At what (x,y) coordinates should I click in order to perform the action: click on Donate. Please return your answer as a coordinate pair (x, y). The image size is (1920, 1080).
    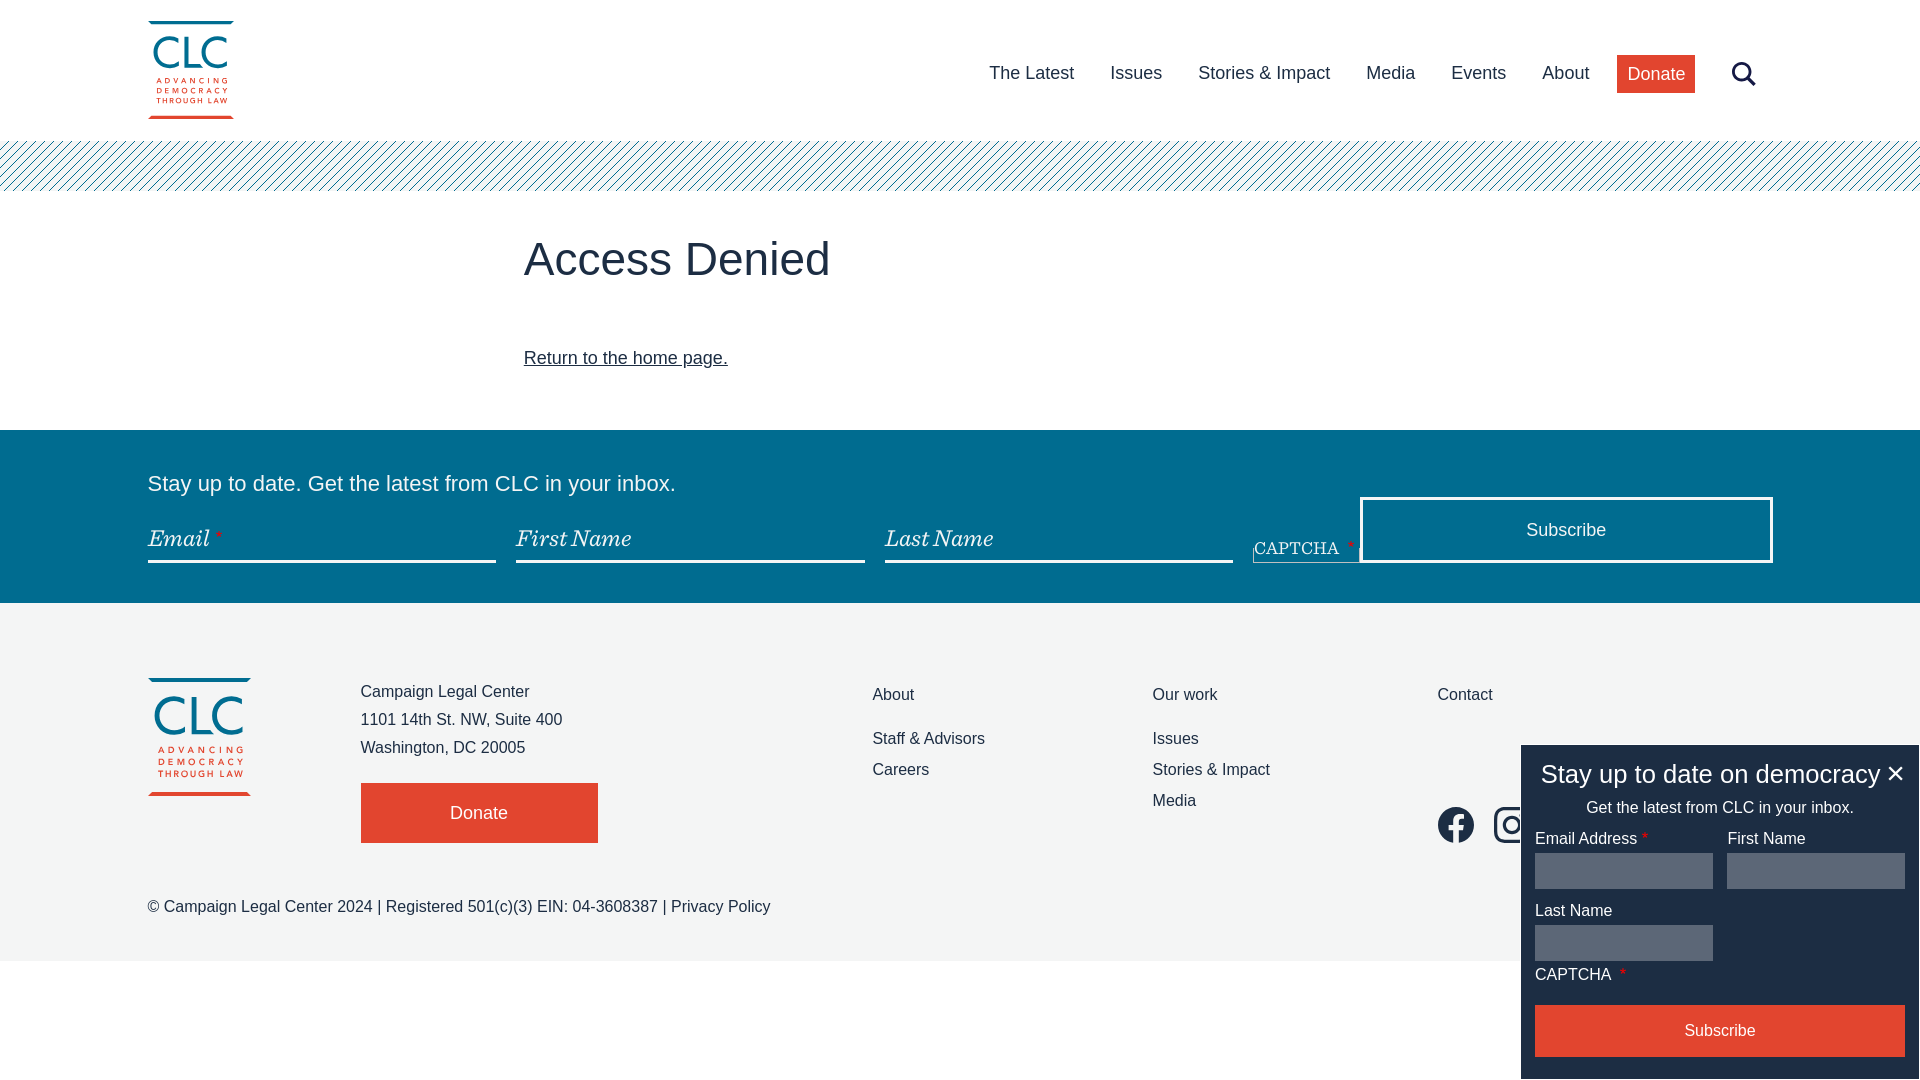
    Looking at the image, I should click on (478, 813).